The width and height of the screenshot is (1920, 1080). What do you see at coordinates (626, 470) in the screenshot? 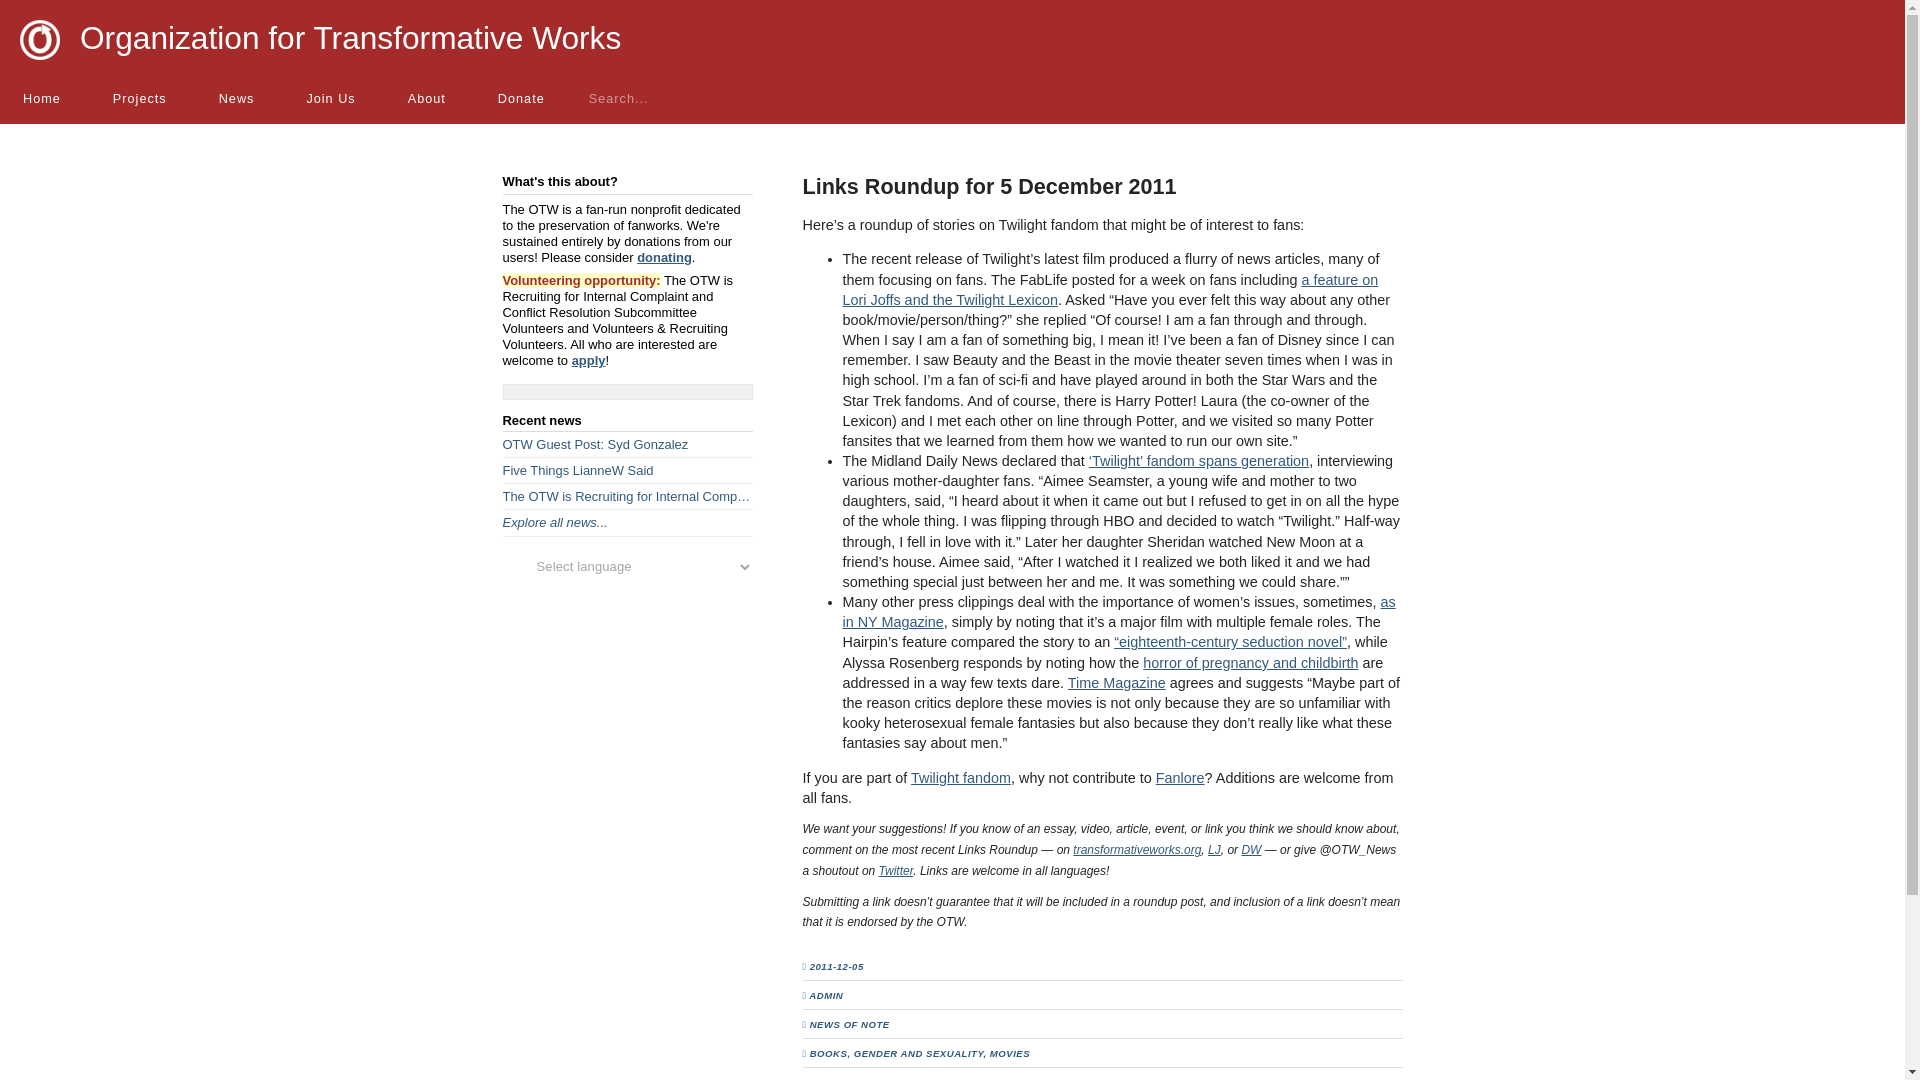
I see `Five Things LianneW Said` at bounding box center [626, 470].